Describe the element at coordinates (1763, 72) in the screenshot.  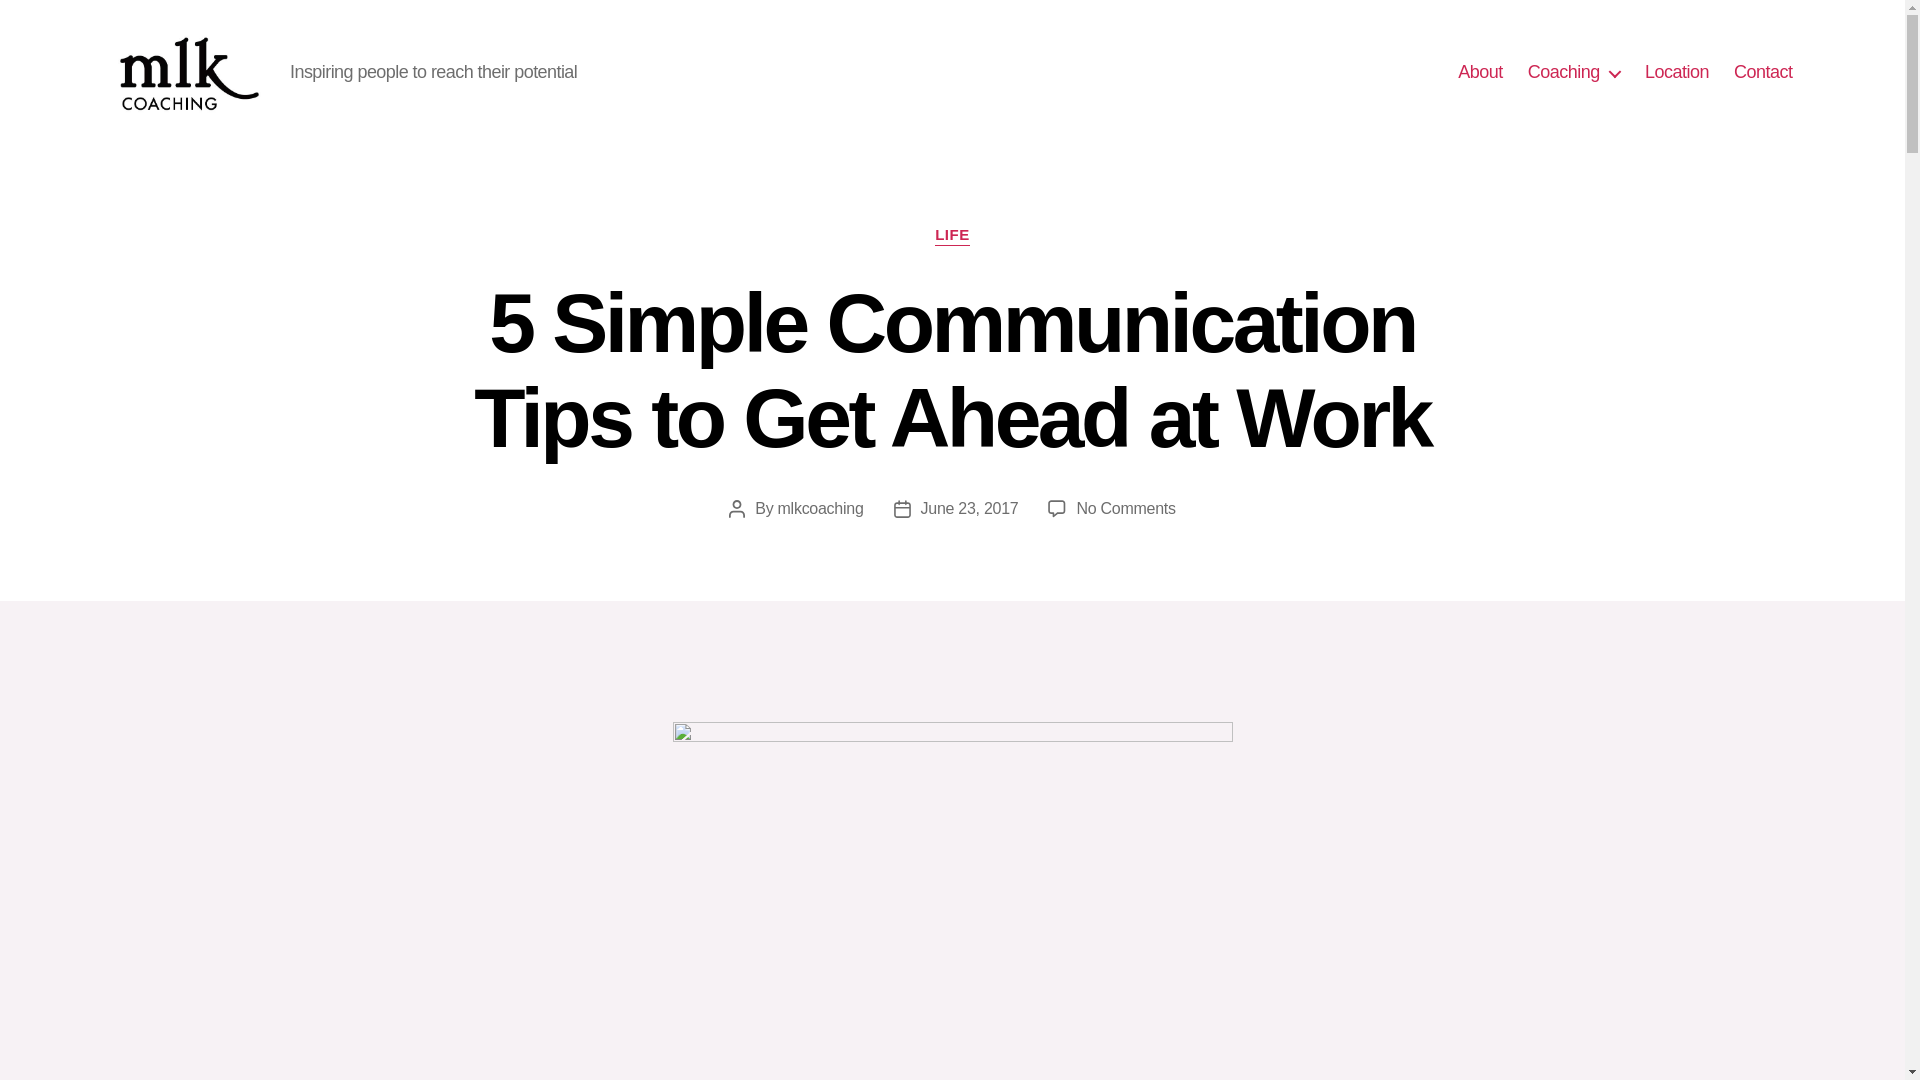
I see `Contact` at that location.